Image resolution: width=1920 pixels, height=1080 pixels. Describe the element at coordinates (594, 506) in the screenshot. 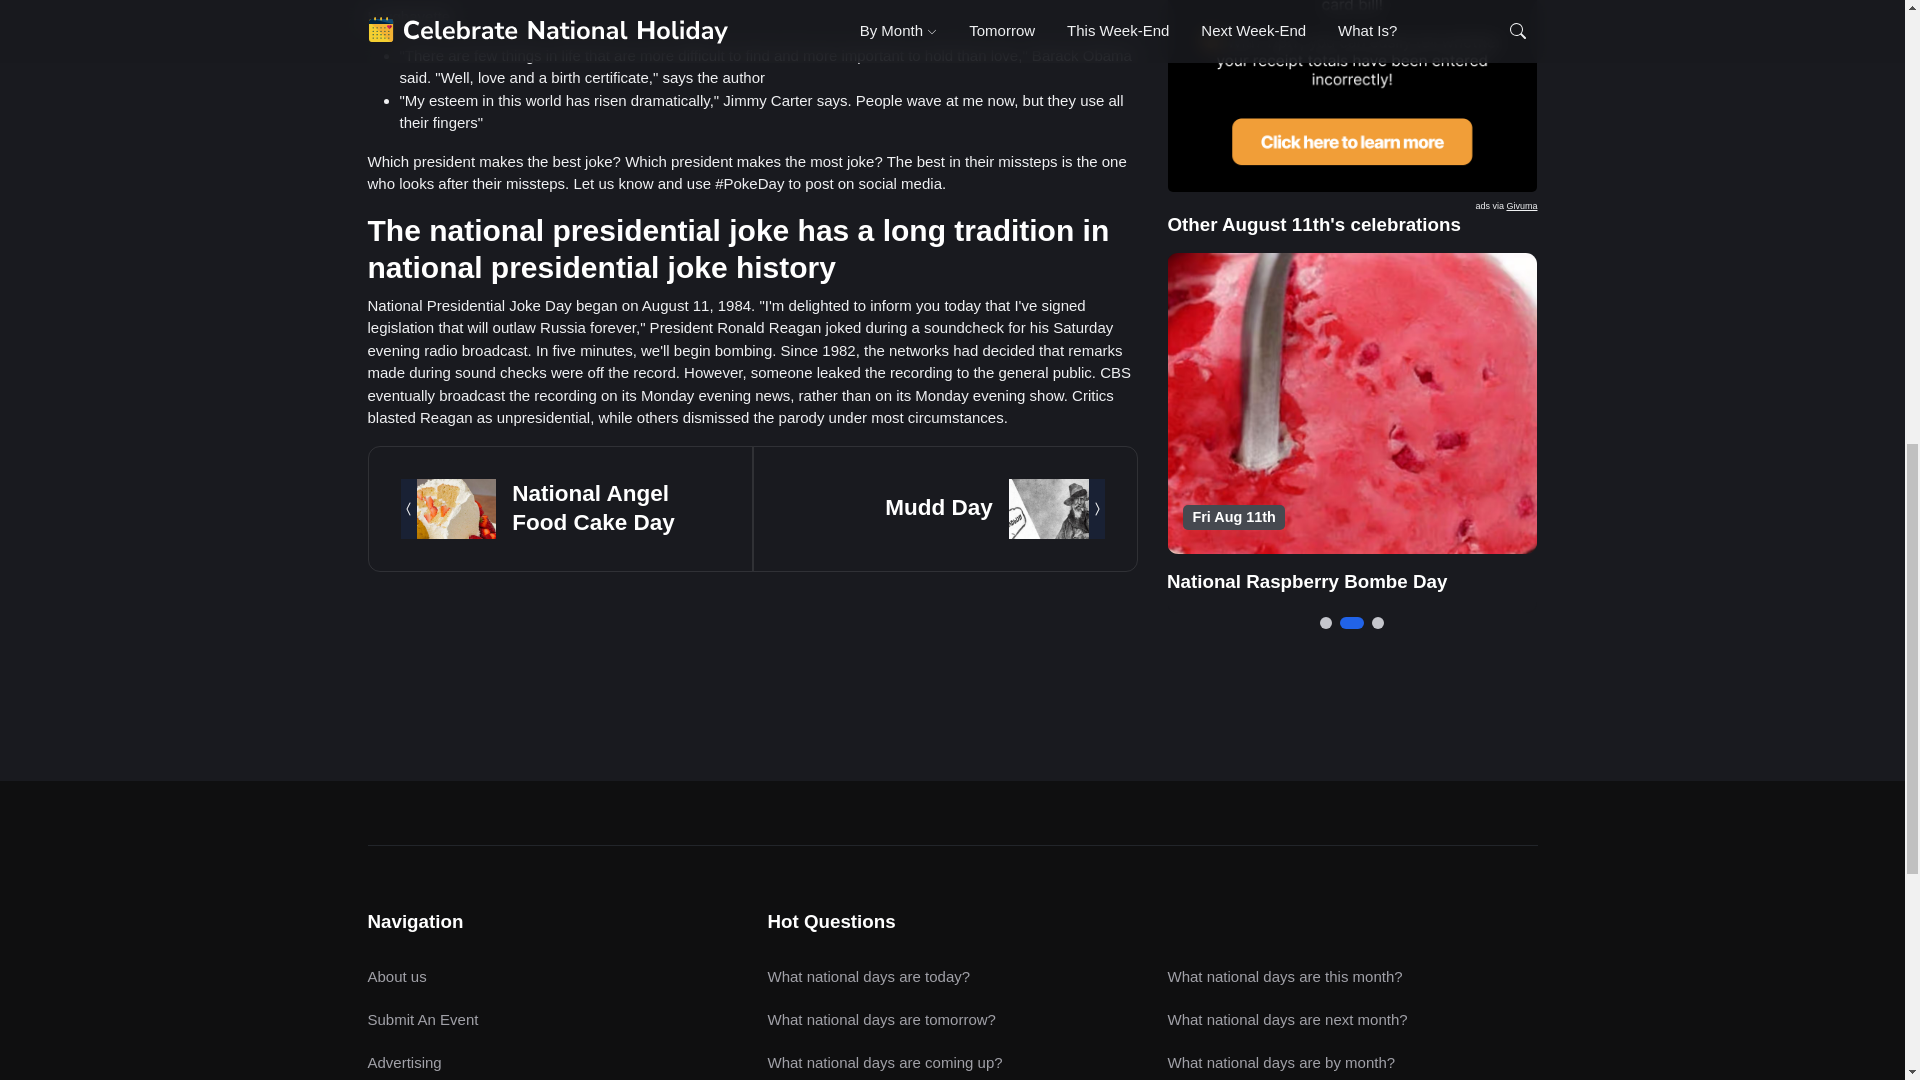

I see `National Angel Food Cake Day` at that location.